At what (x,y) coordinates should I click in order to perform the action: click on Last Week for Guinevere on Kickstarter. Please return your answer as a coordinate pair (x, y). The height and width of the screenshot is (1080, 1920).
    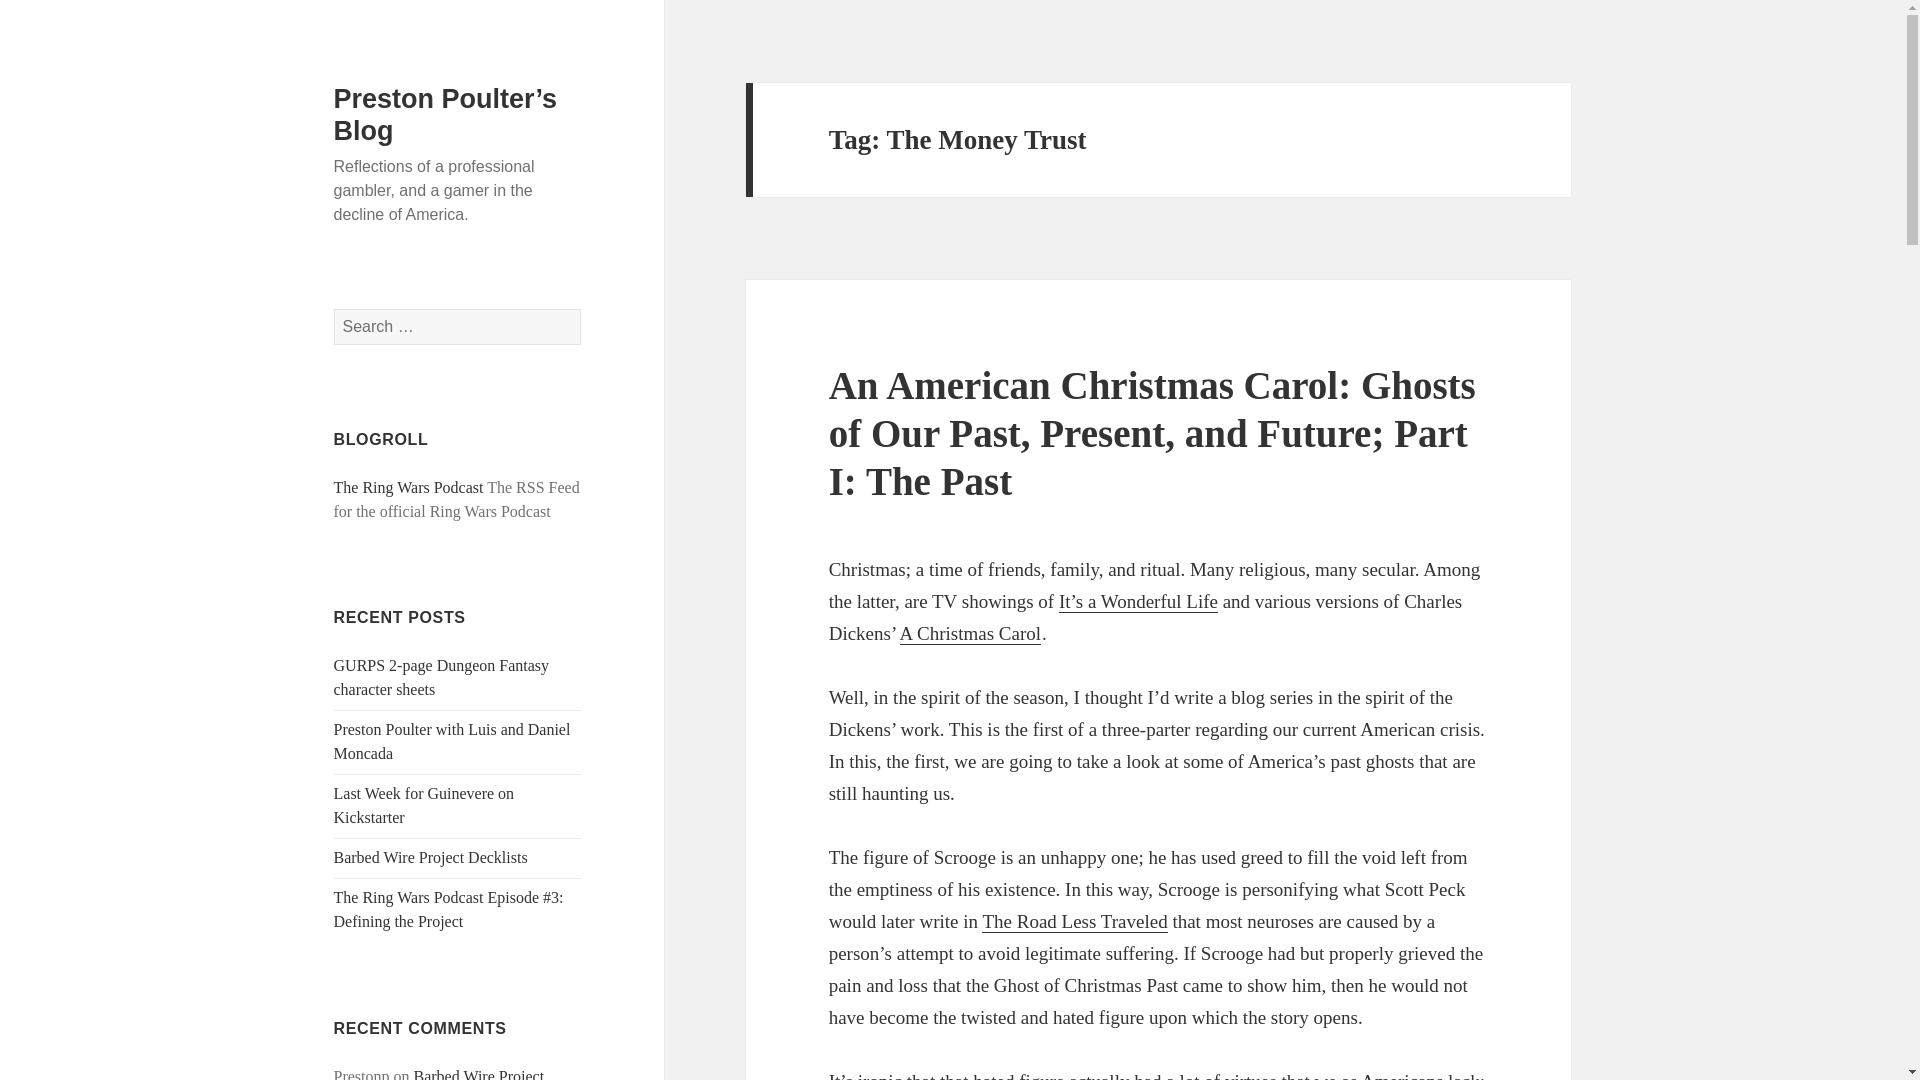
    Looking at the image, I should click on (424, 806).